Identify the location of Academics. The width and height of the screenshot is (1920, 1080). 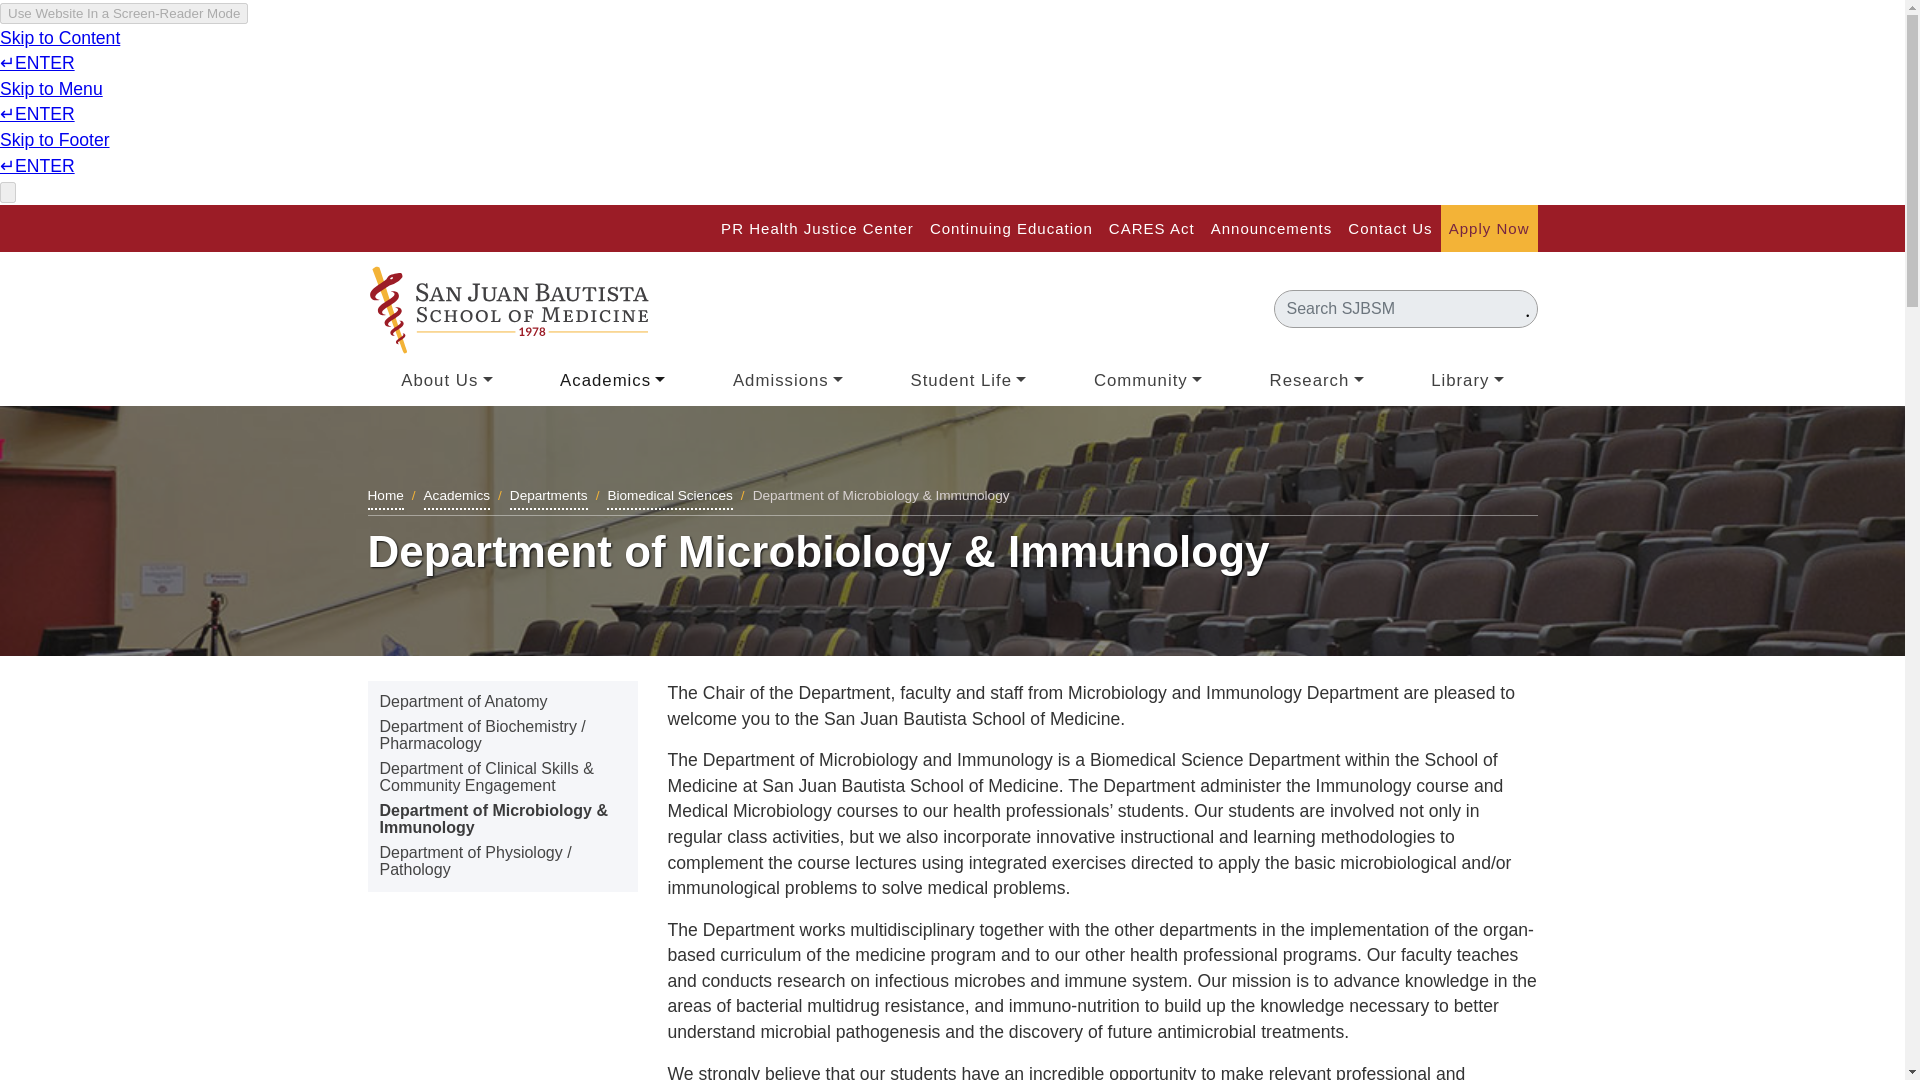
(612, 382).